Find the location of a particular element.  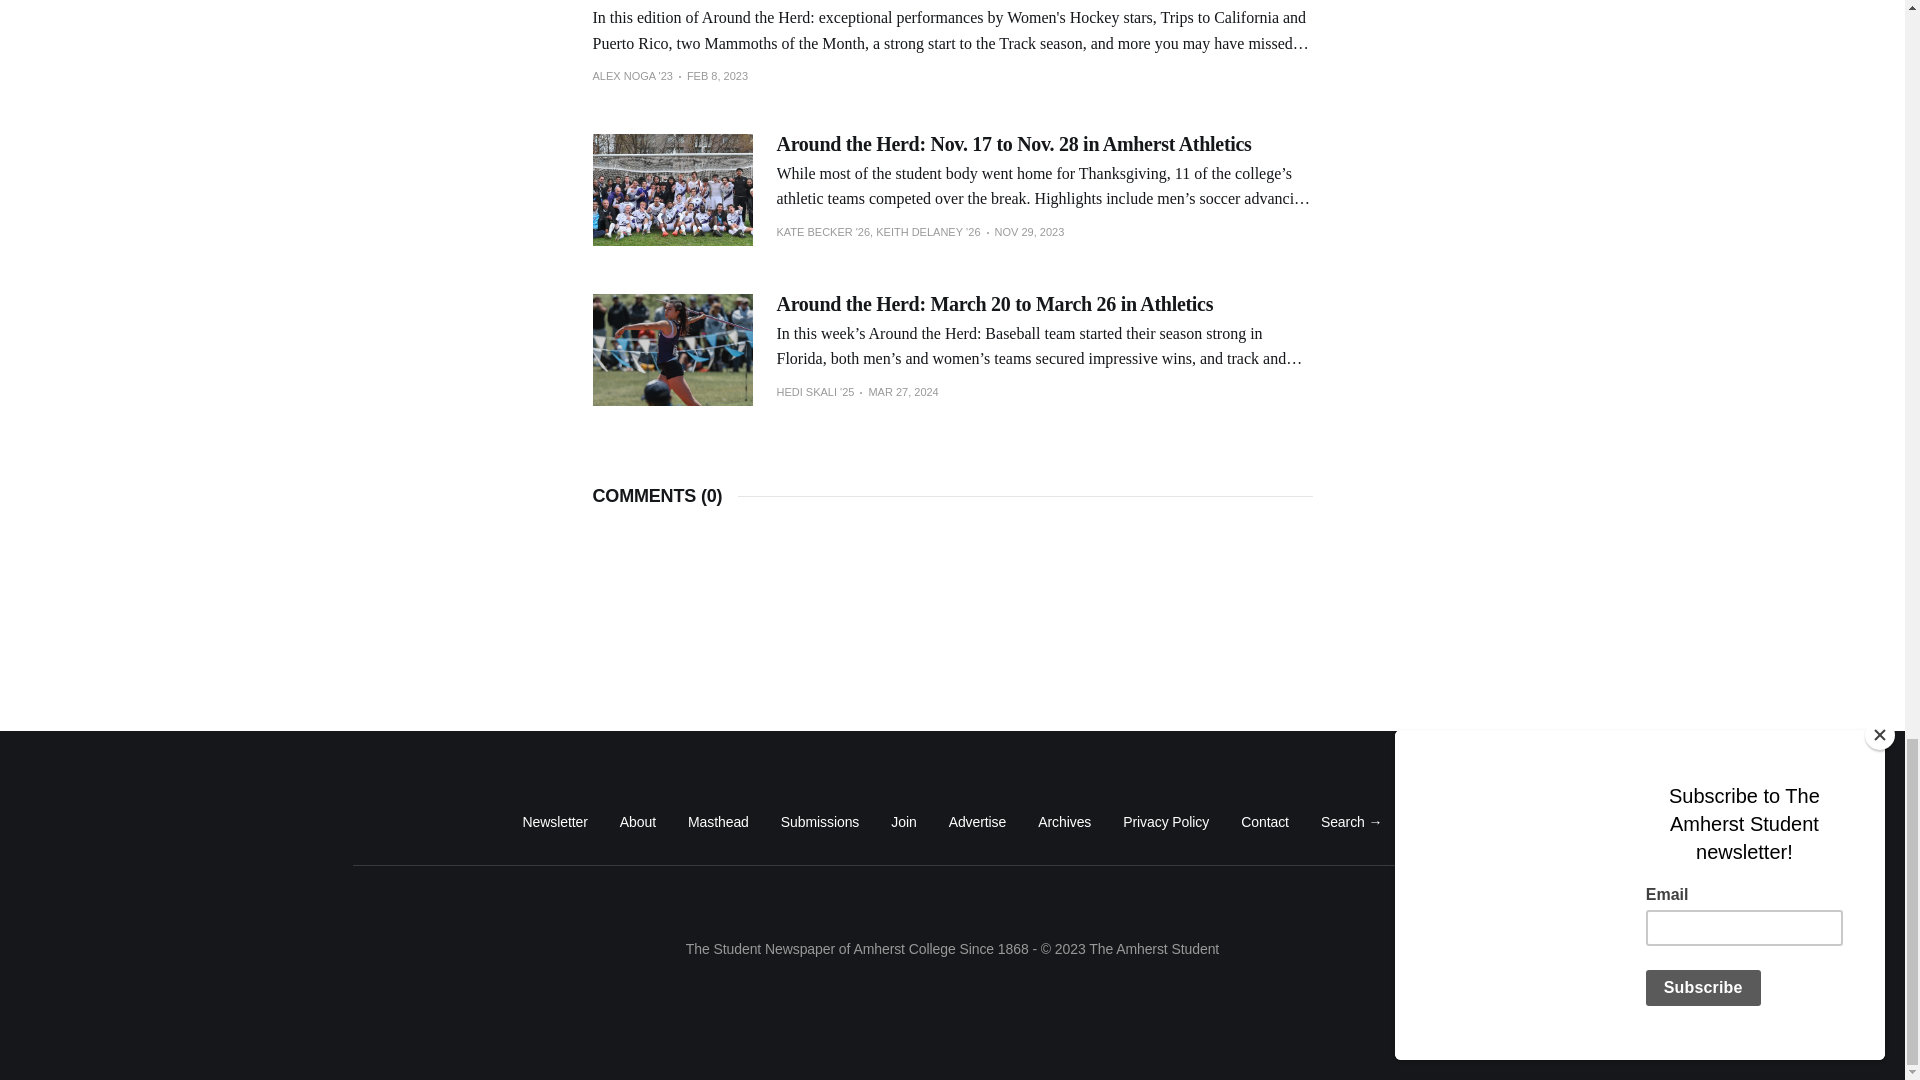

Join is located at coordinates (902, 822).